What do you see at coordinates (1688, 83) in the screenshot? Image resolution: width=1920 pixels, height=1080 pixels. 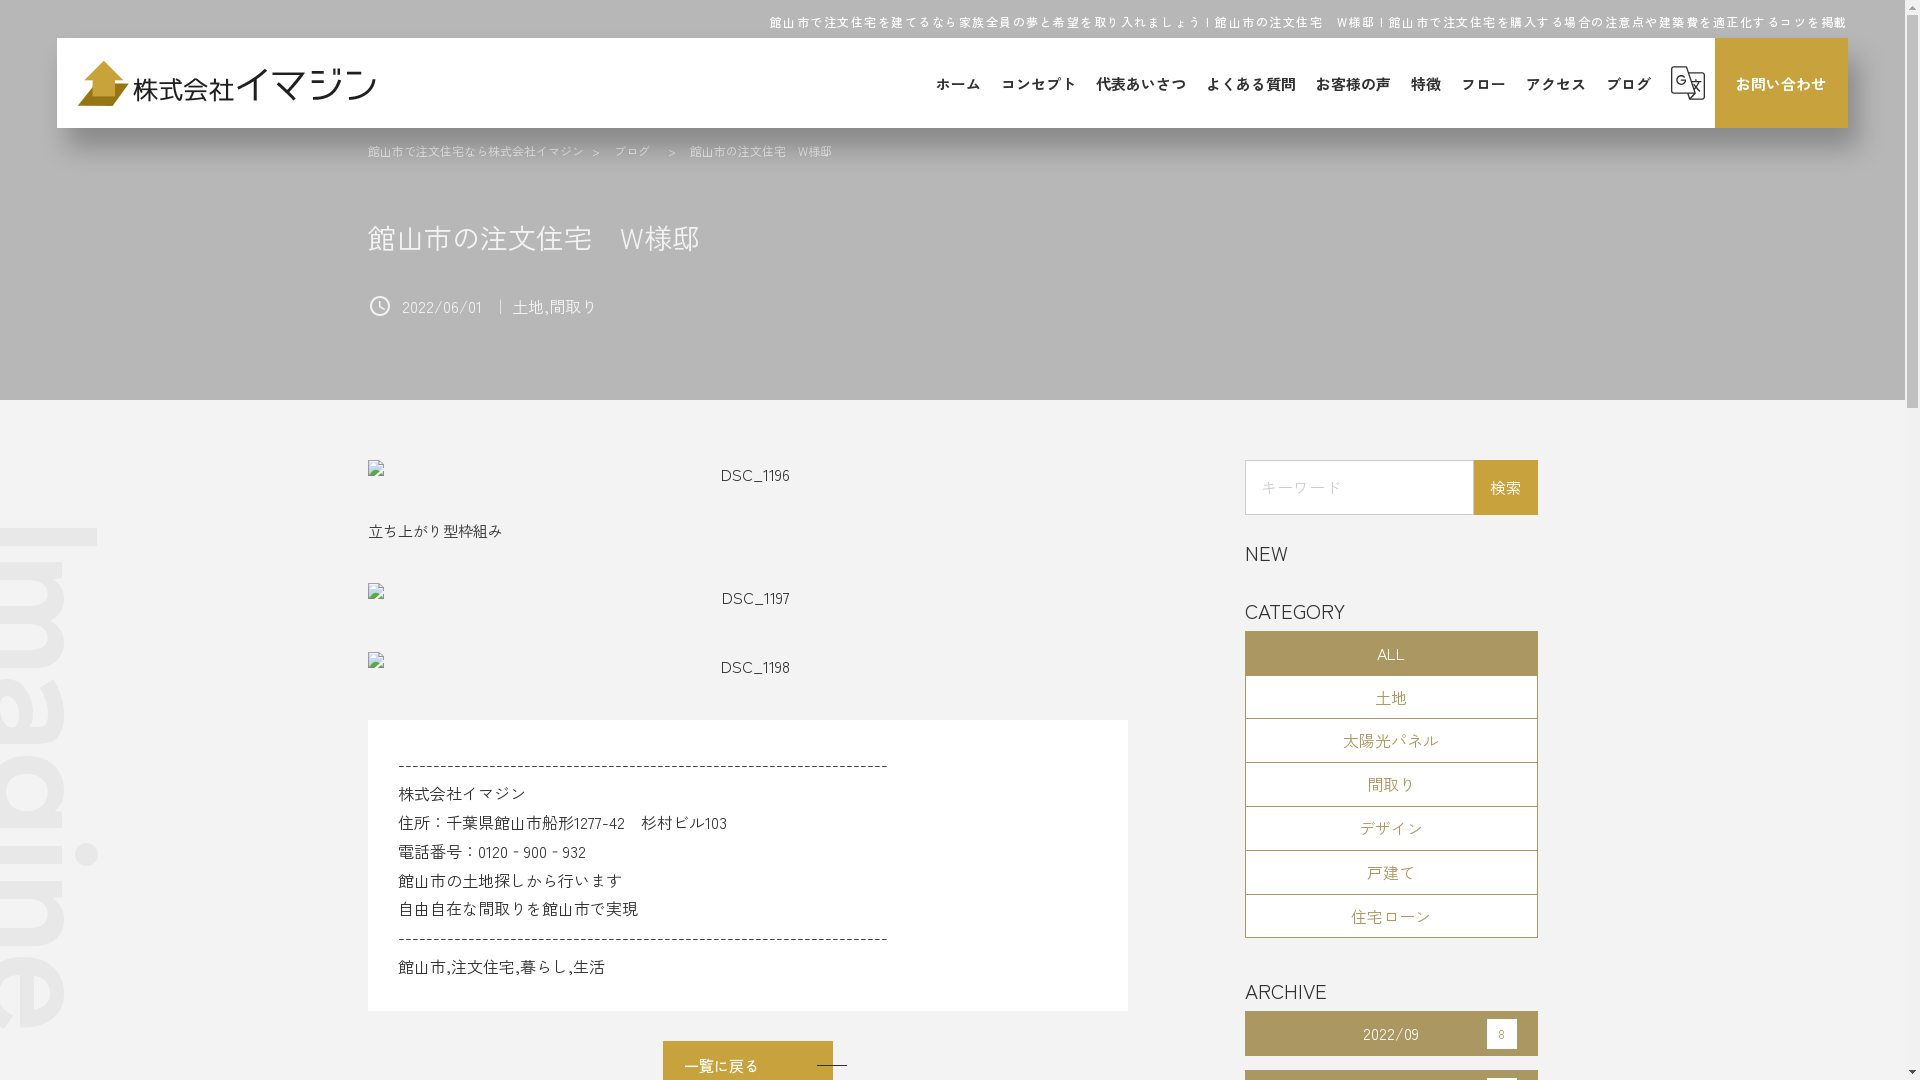 I see `translate` at bounding box center [1688, 83].